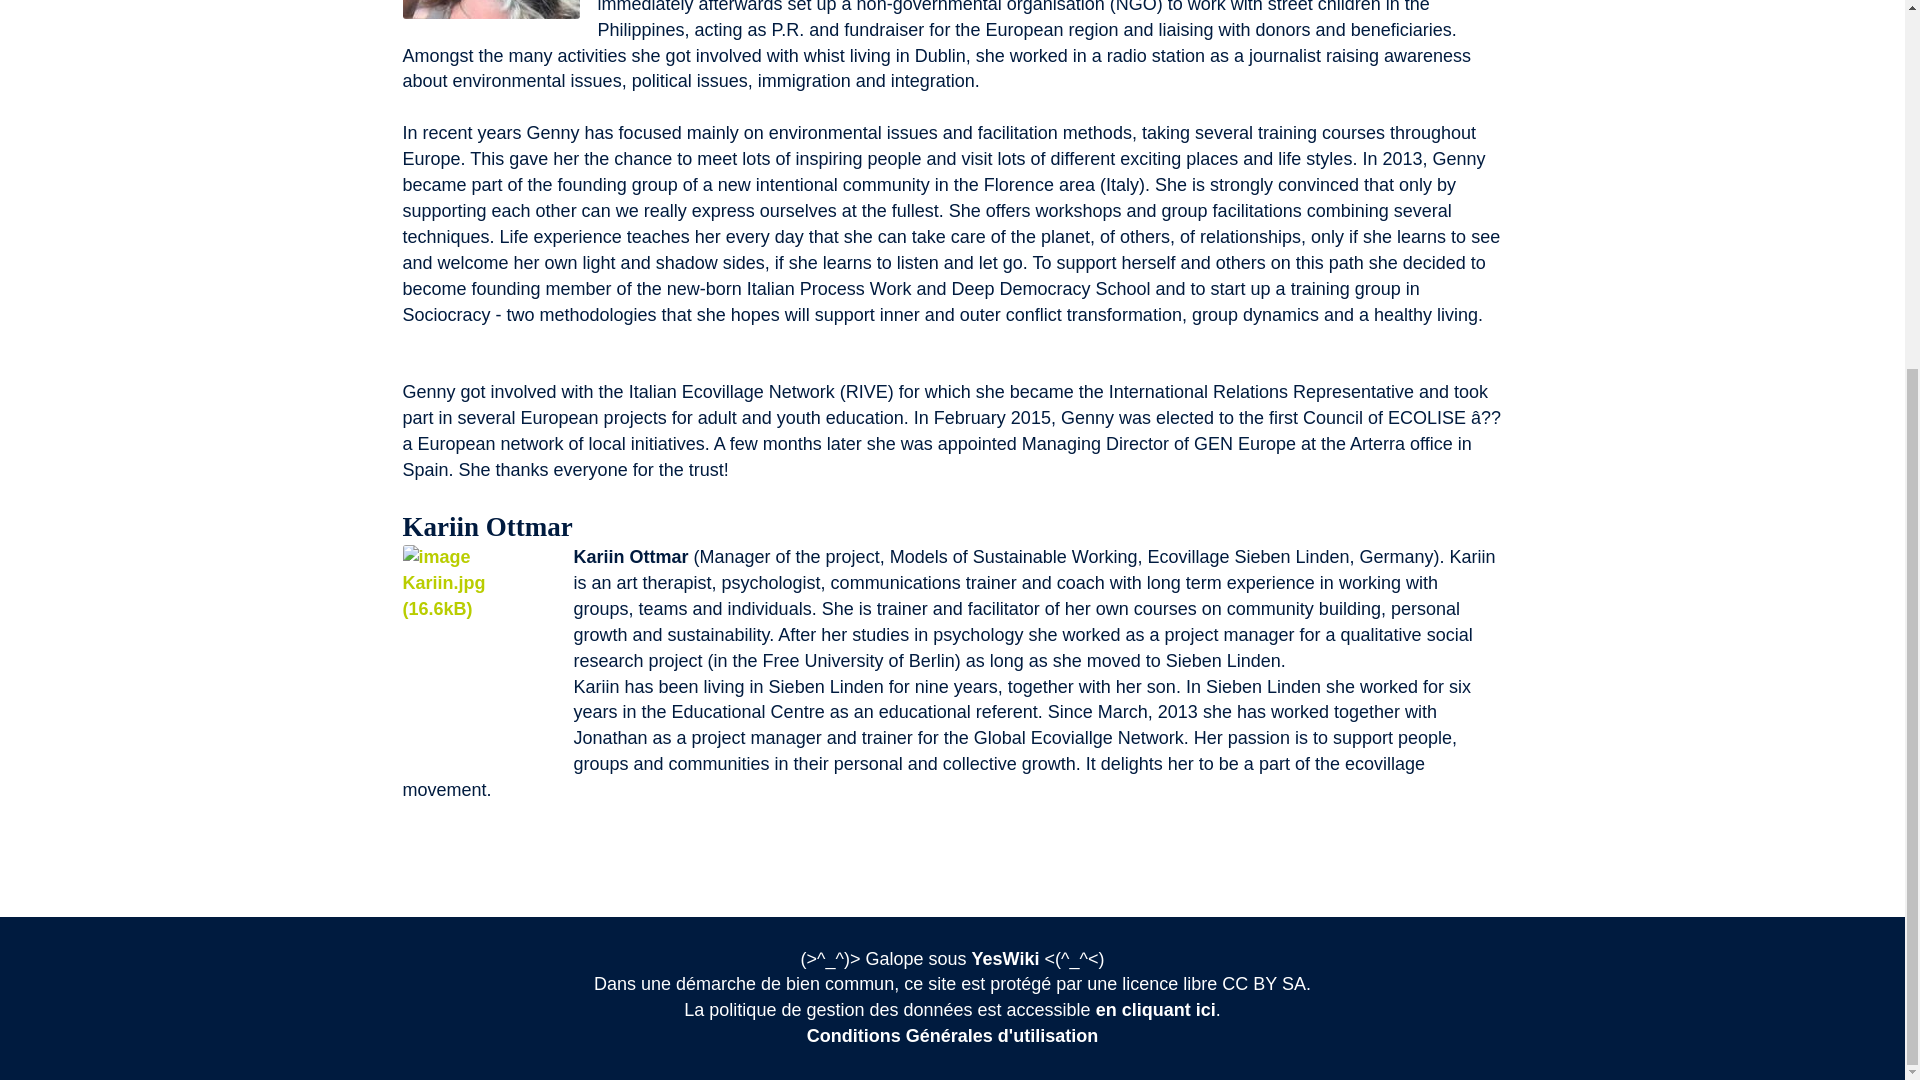 The height and width of the screenshot is (1080, 1920). Describe the element at coordinates (1006, 958) in the screenshot. I see `doryphore 4.4.2` at that location.